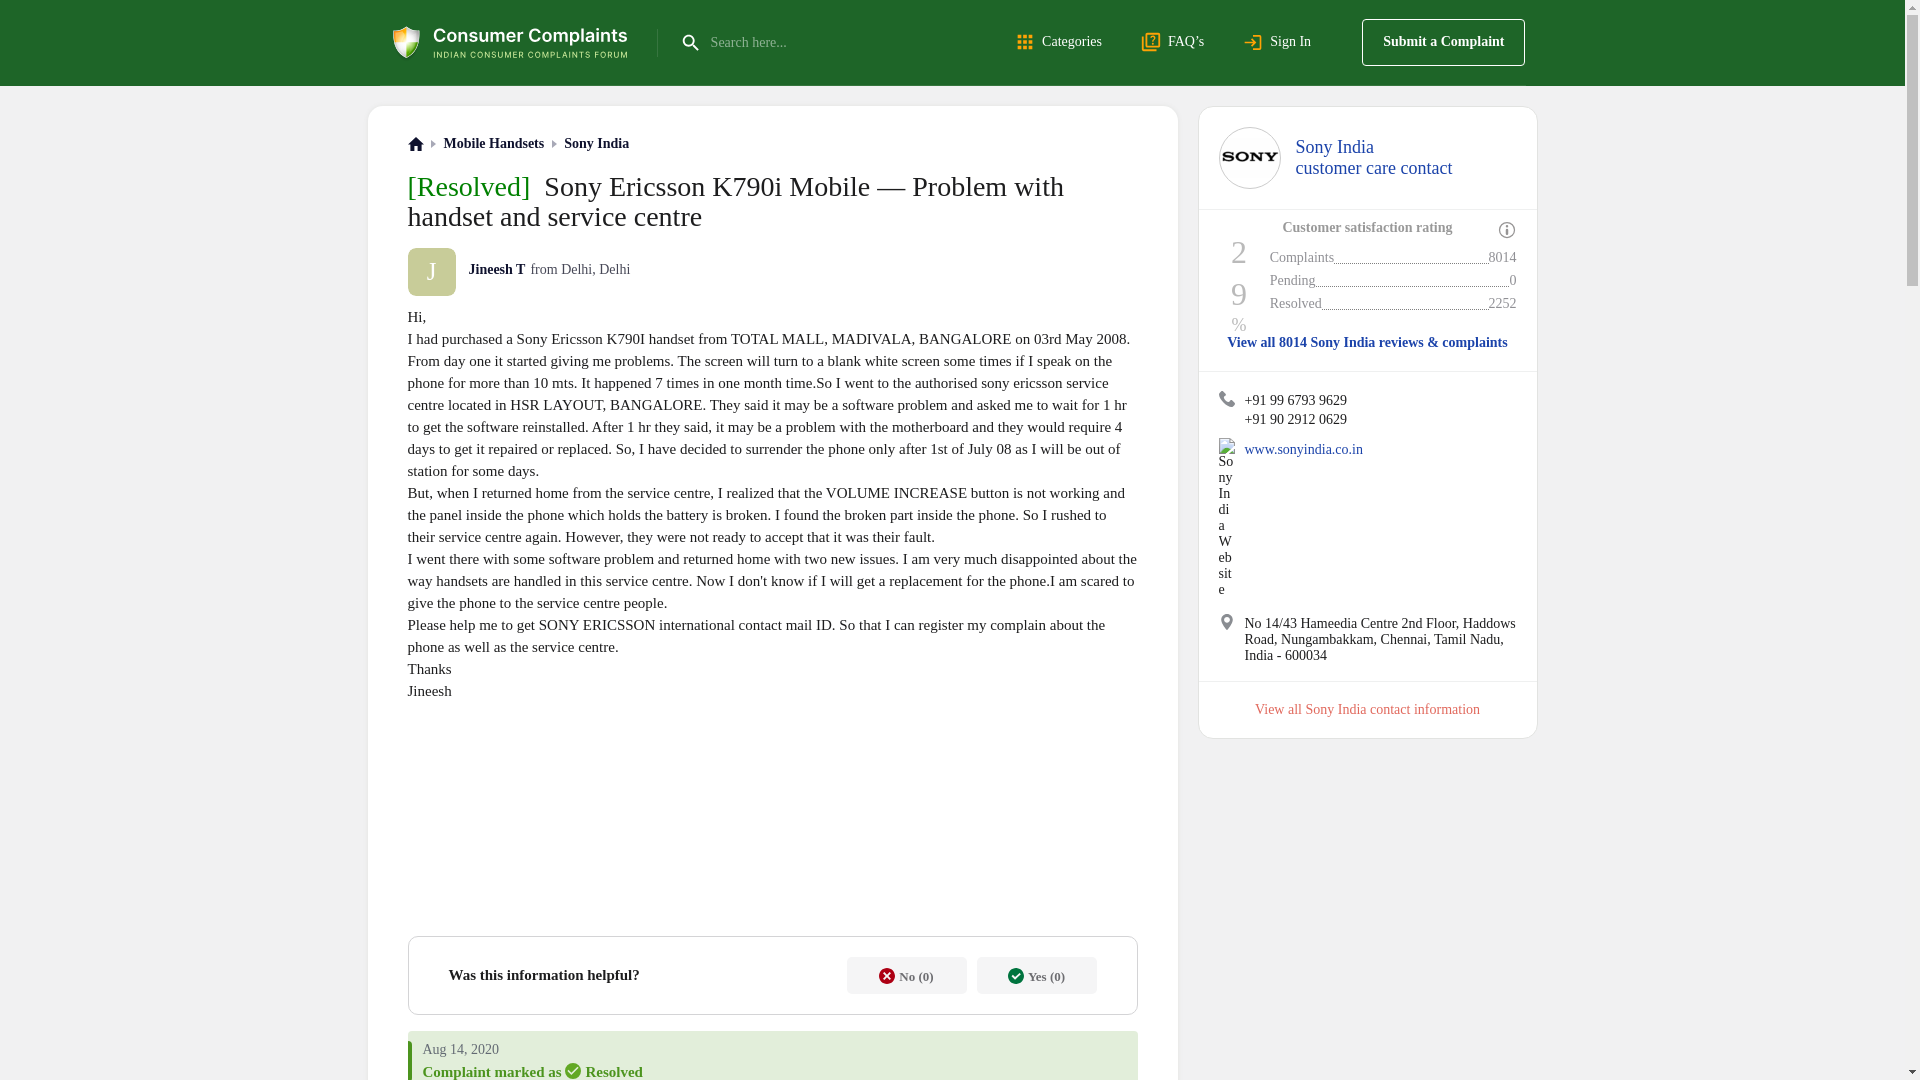 The height and width of the screenshot is (1080, 1920). What do you see at coordinates (1442, 42) in the screenshot?
I see `Sony India` at bounding box center [1442, 42].